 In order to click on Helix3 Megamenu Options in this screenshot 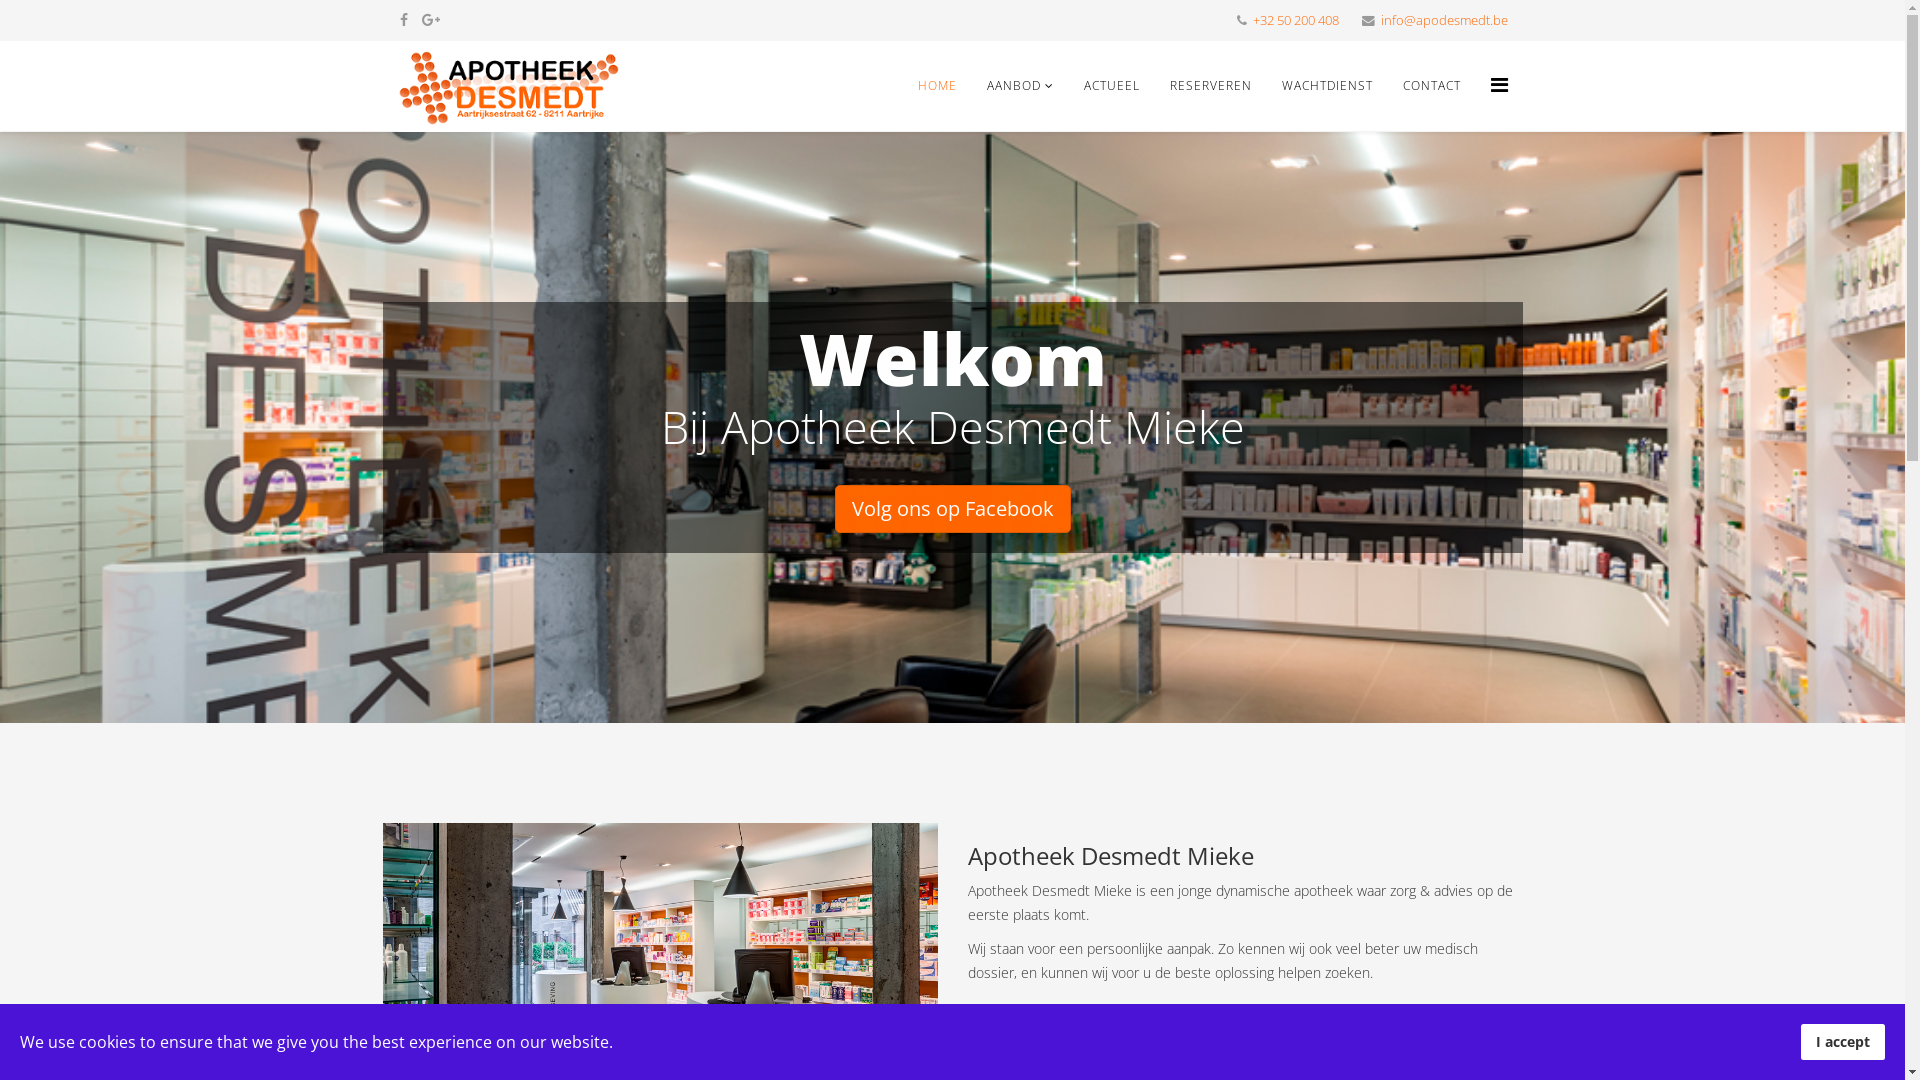, I will do `click(1498, 85)`.